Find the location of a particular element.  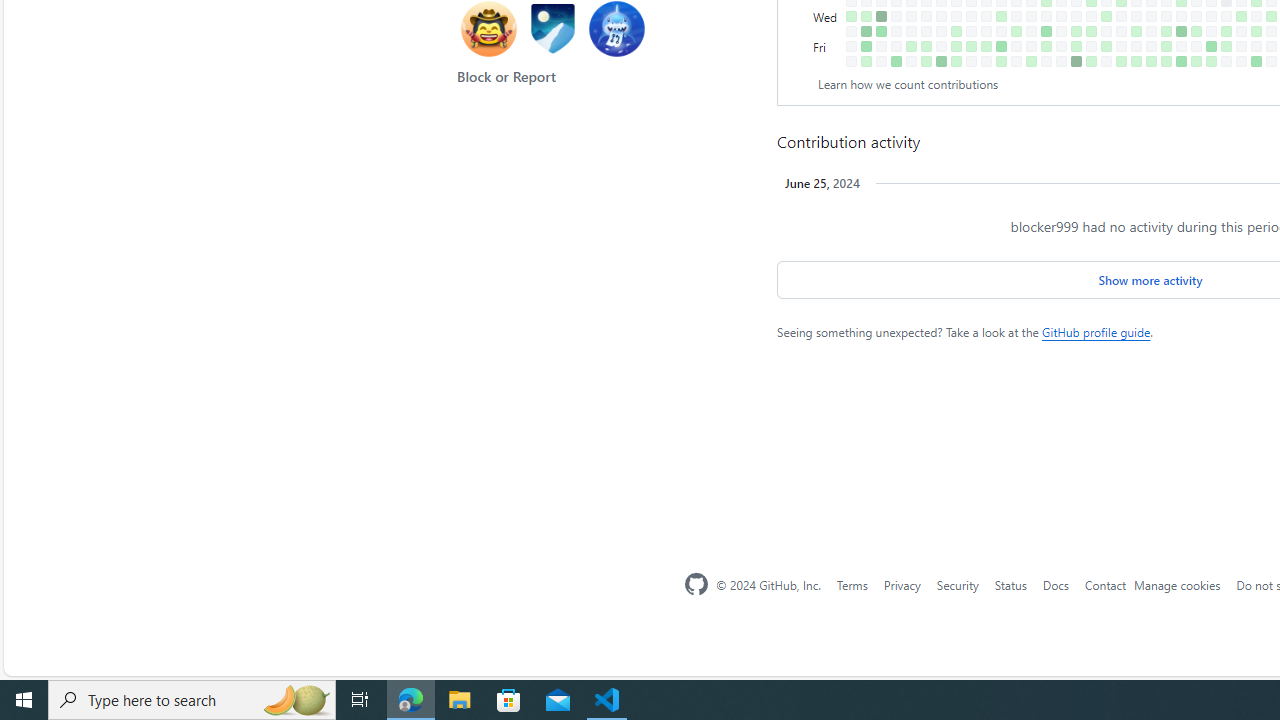

2 contributions on February 24th. is located at coordinates (956, 61).